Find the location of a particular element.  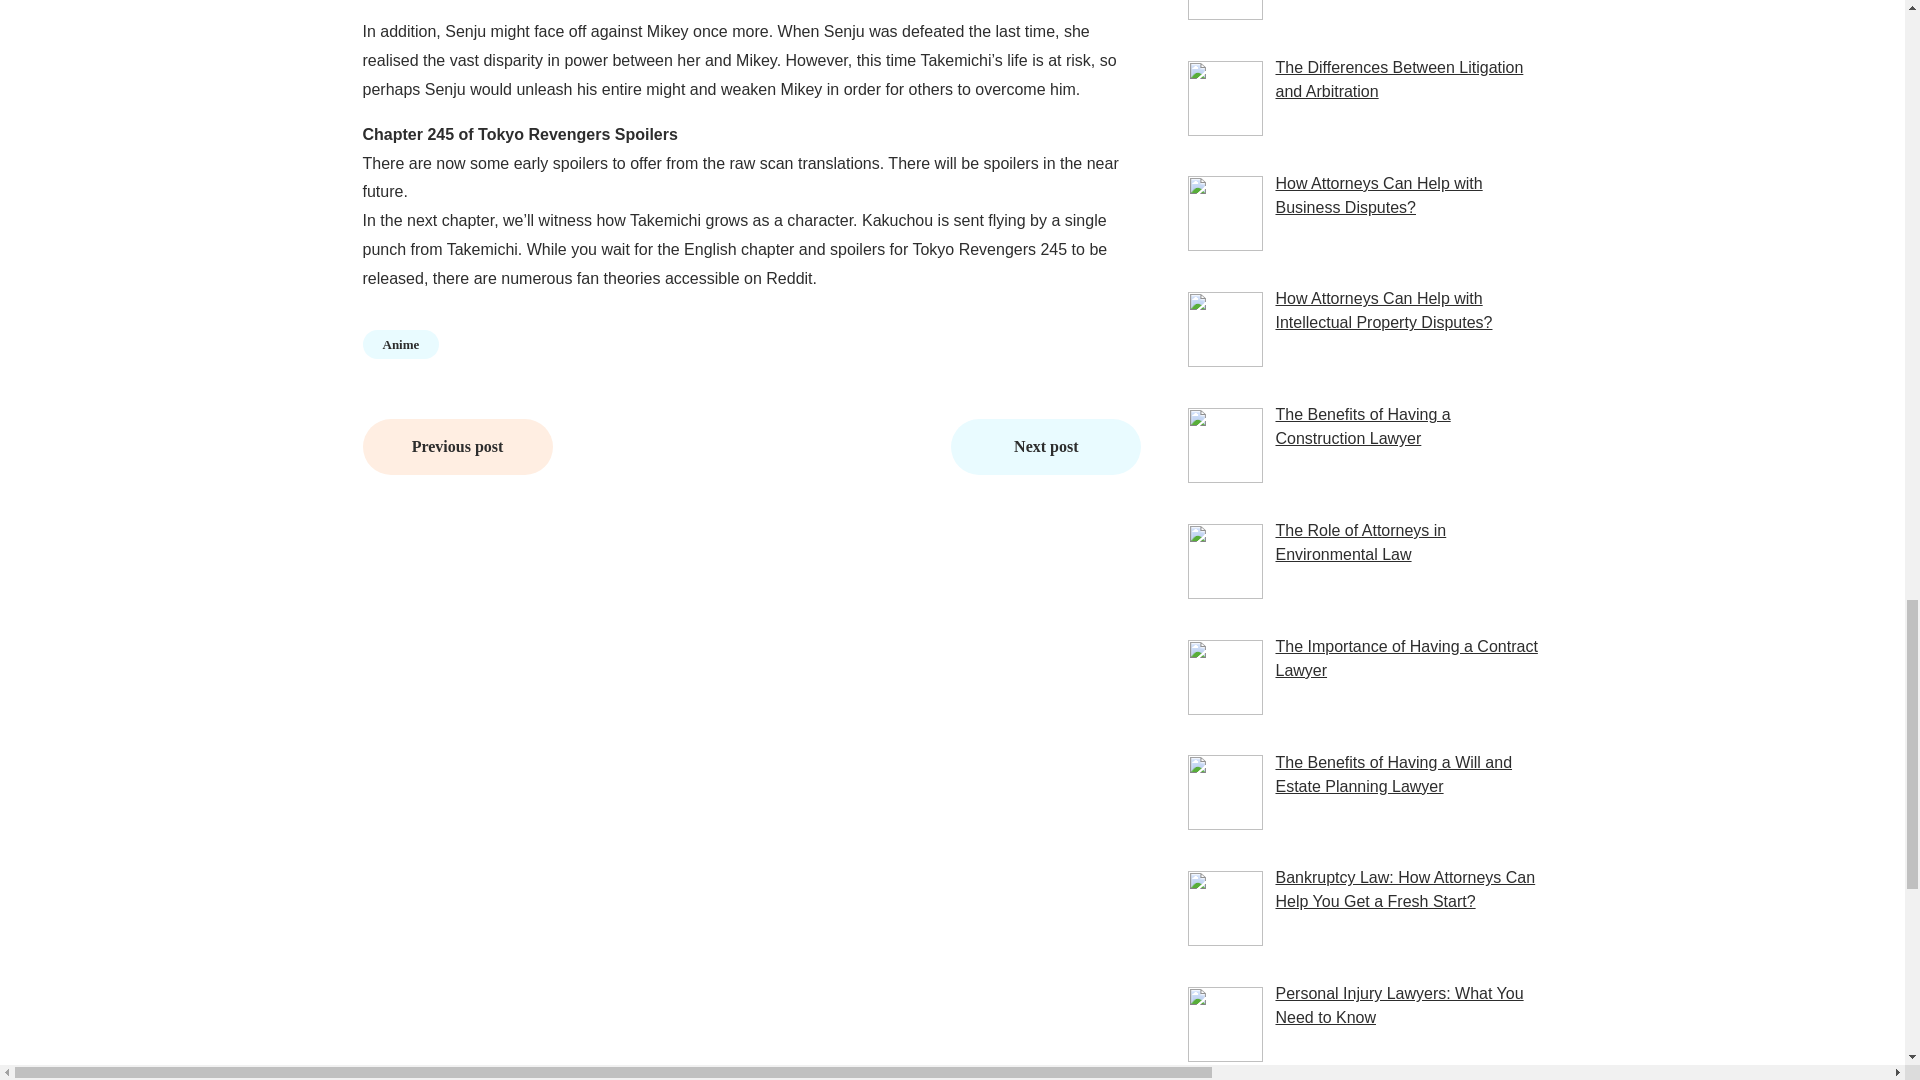

The Differences Between Litigation and Arbitration is located at coordinates (1398, 80).